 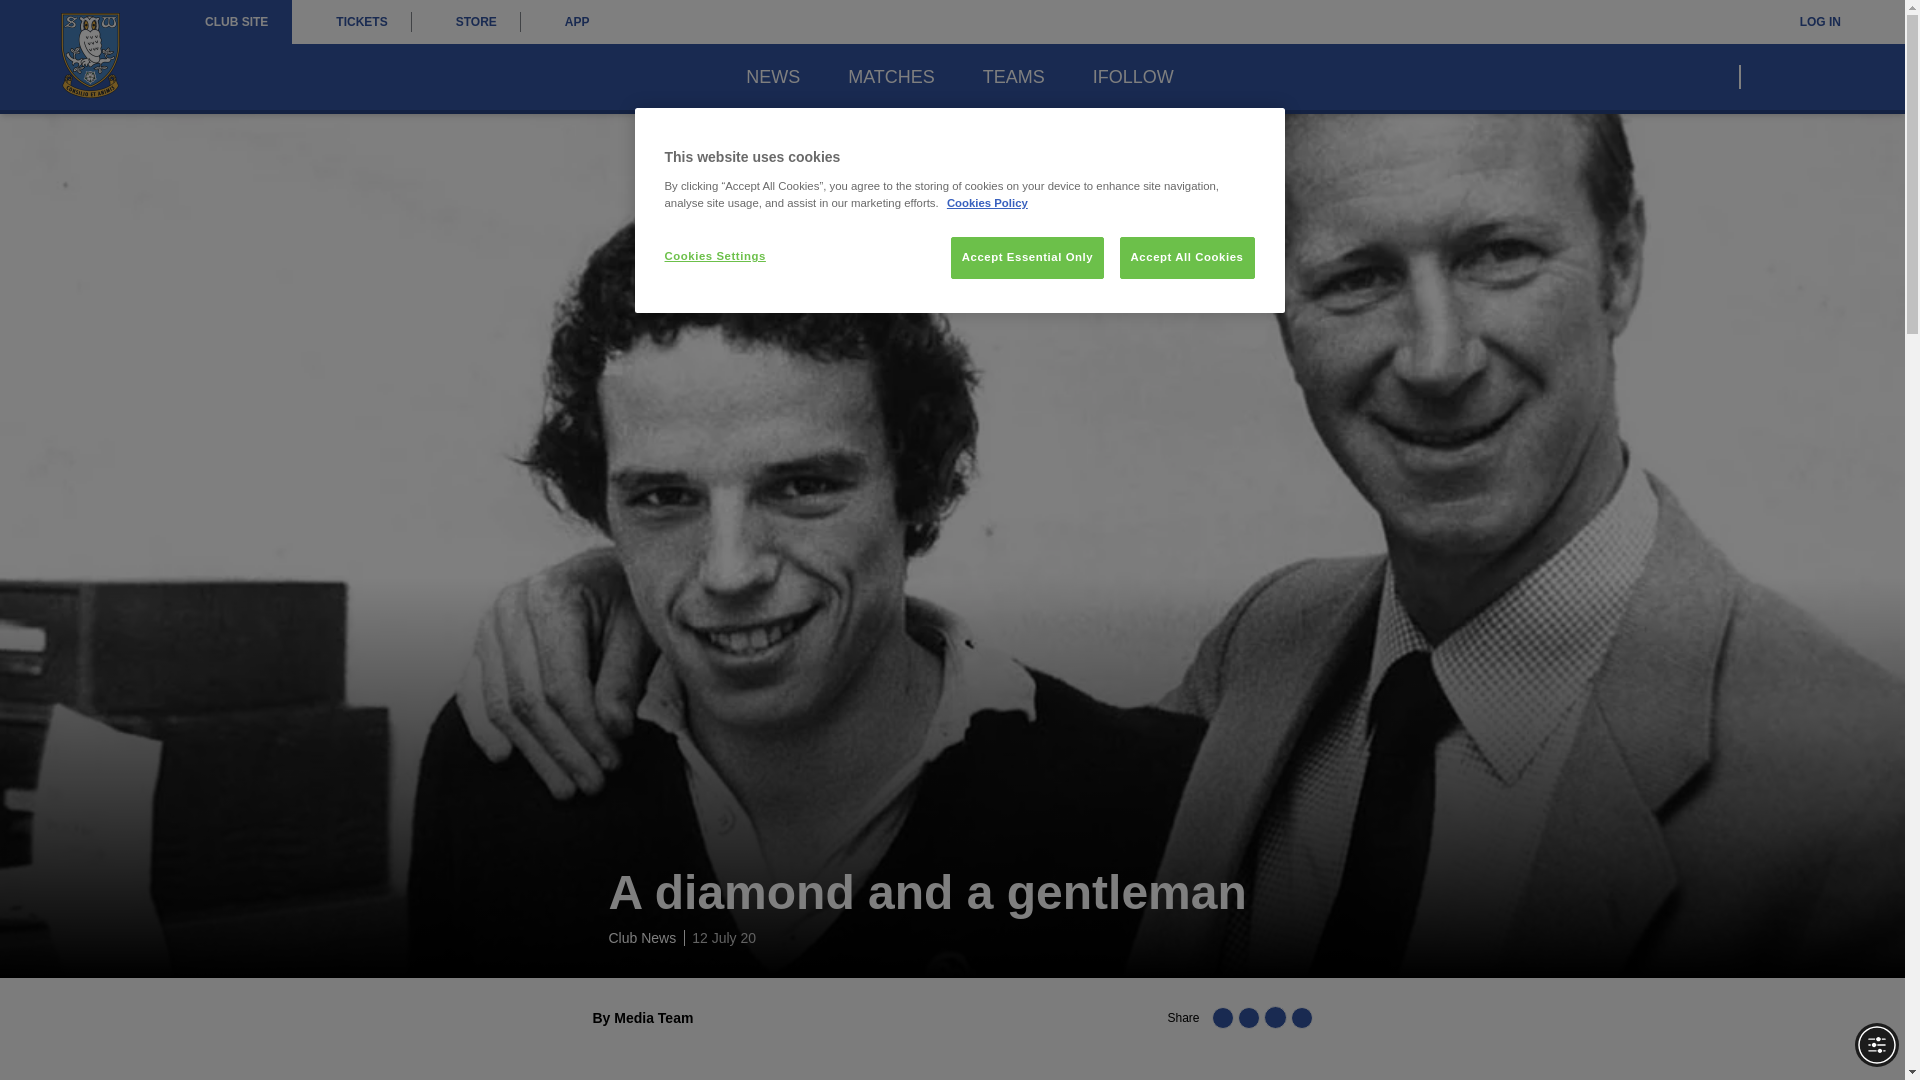 I want to click on Help widget launcher, so click(x=100, y=1030).